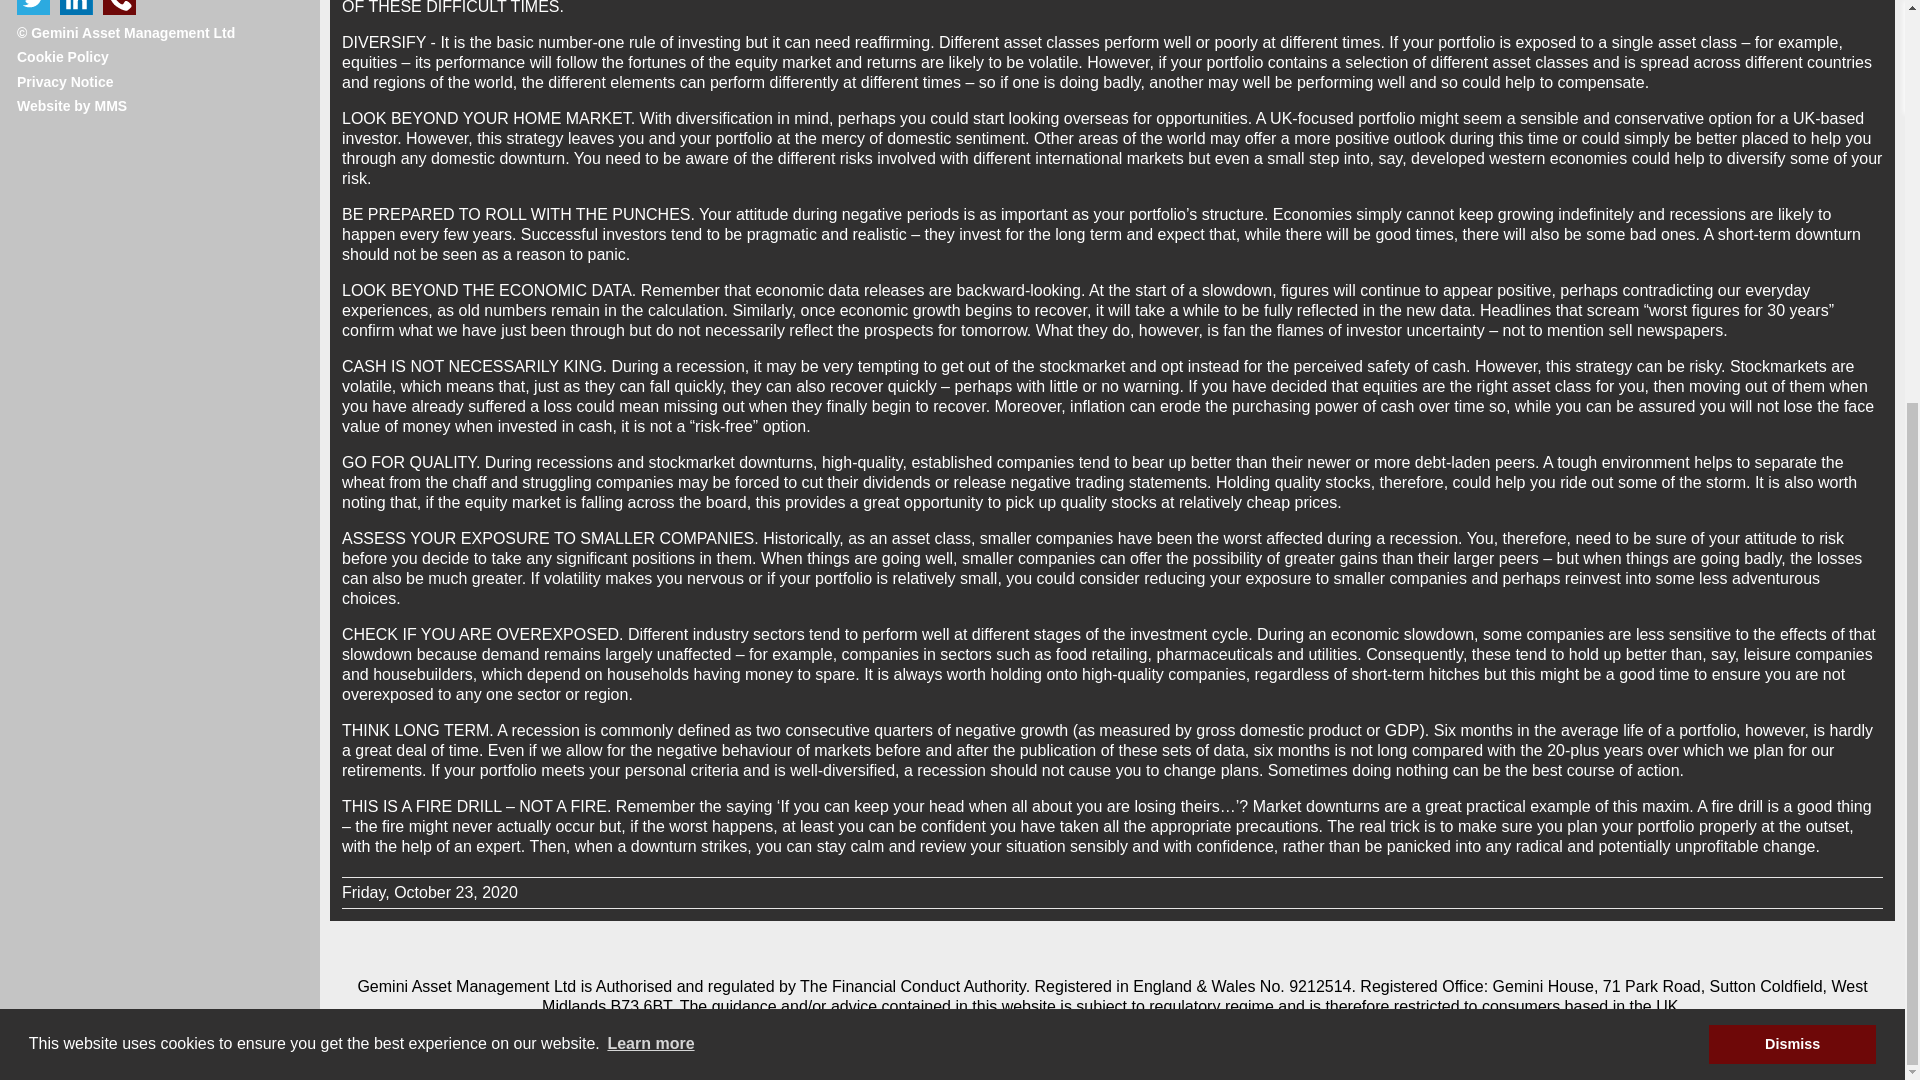 Image resolution: width=1920 pixels, height=1080 pixels. Describe the element at coordinates (65, 82) in the screenshot. I see `Privacy Notice` at that location.